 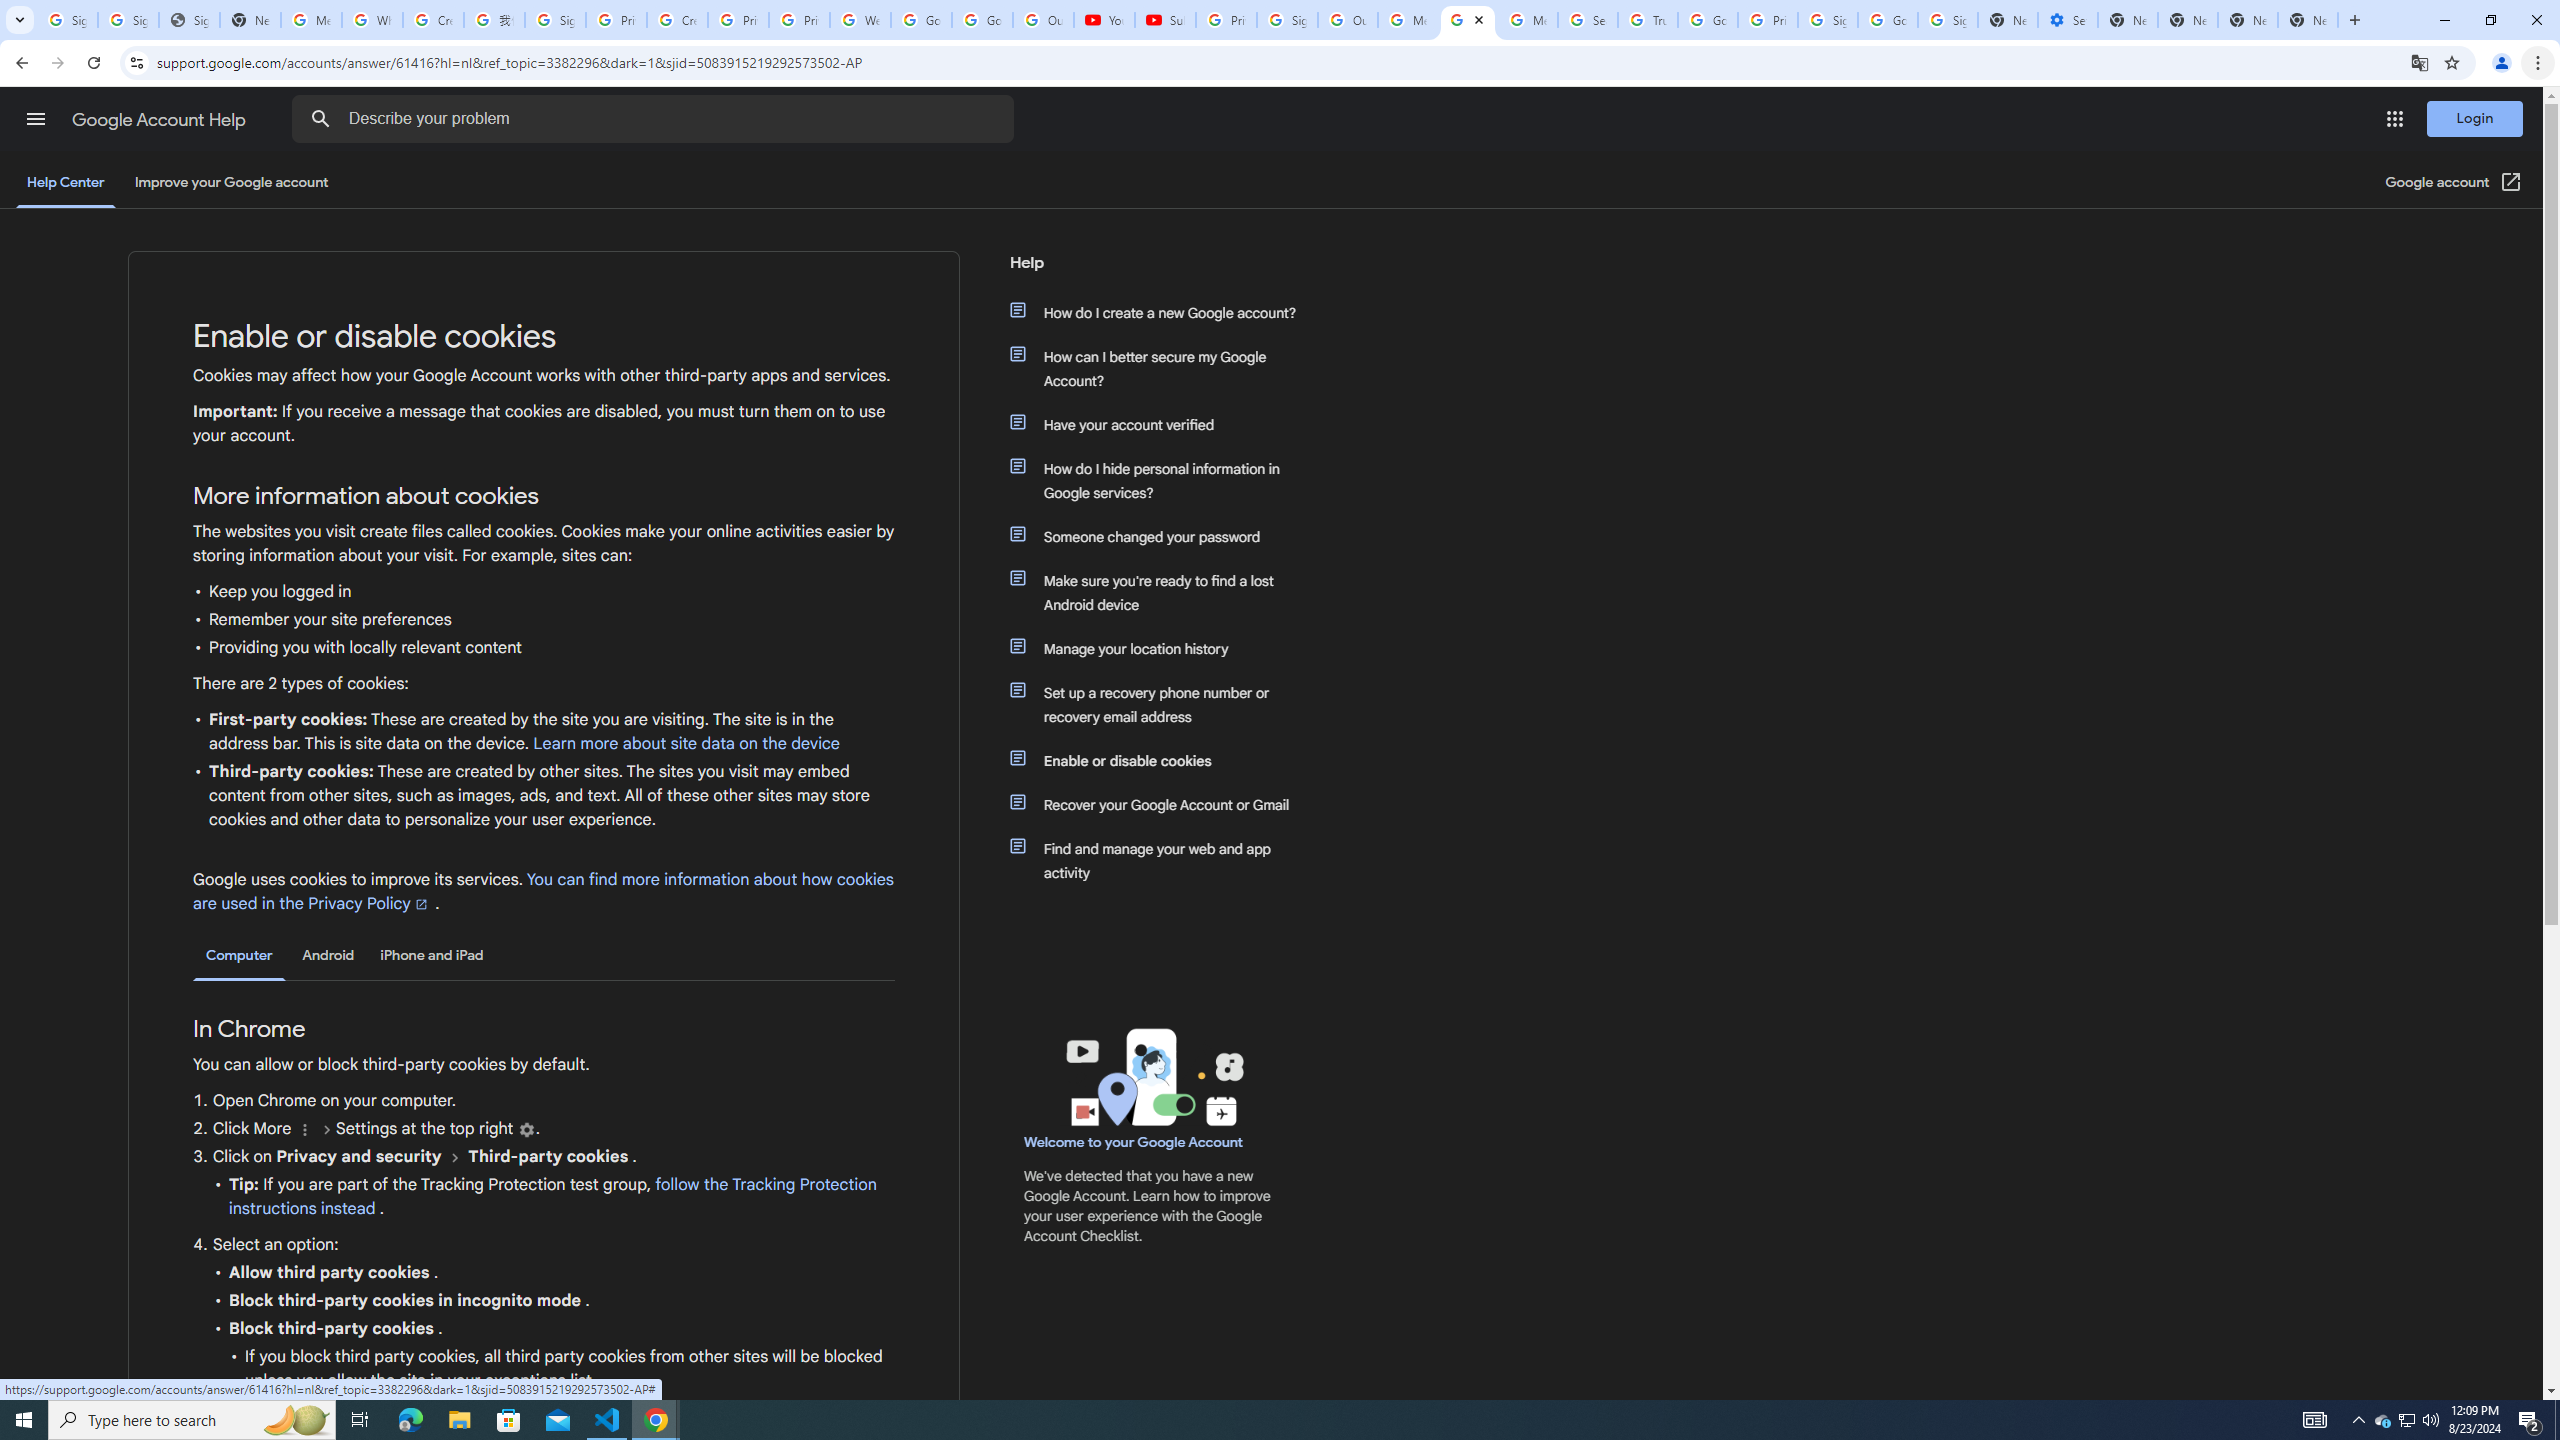 What do you see at coordinates (1588, 20) in the screenshot?
I see `Search our Doodle Library Collection - Google Doodles` at bounding box center [1588, 20].